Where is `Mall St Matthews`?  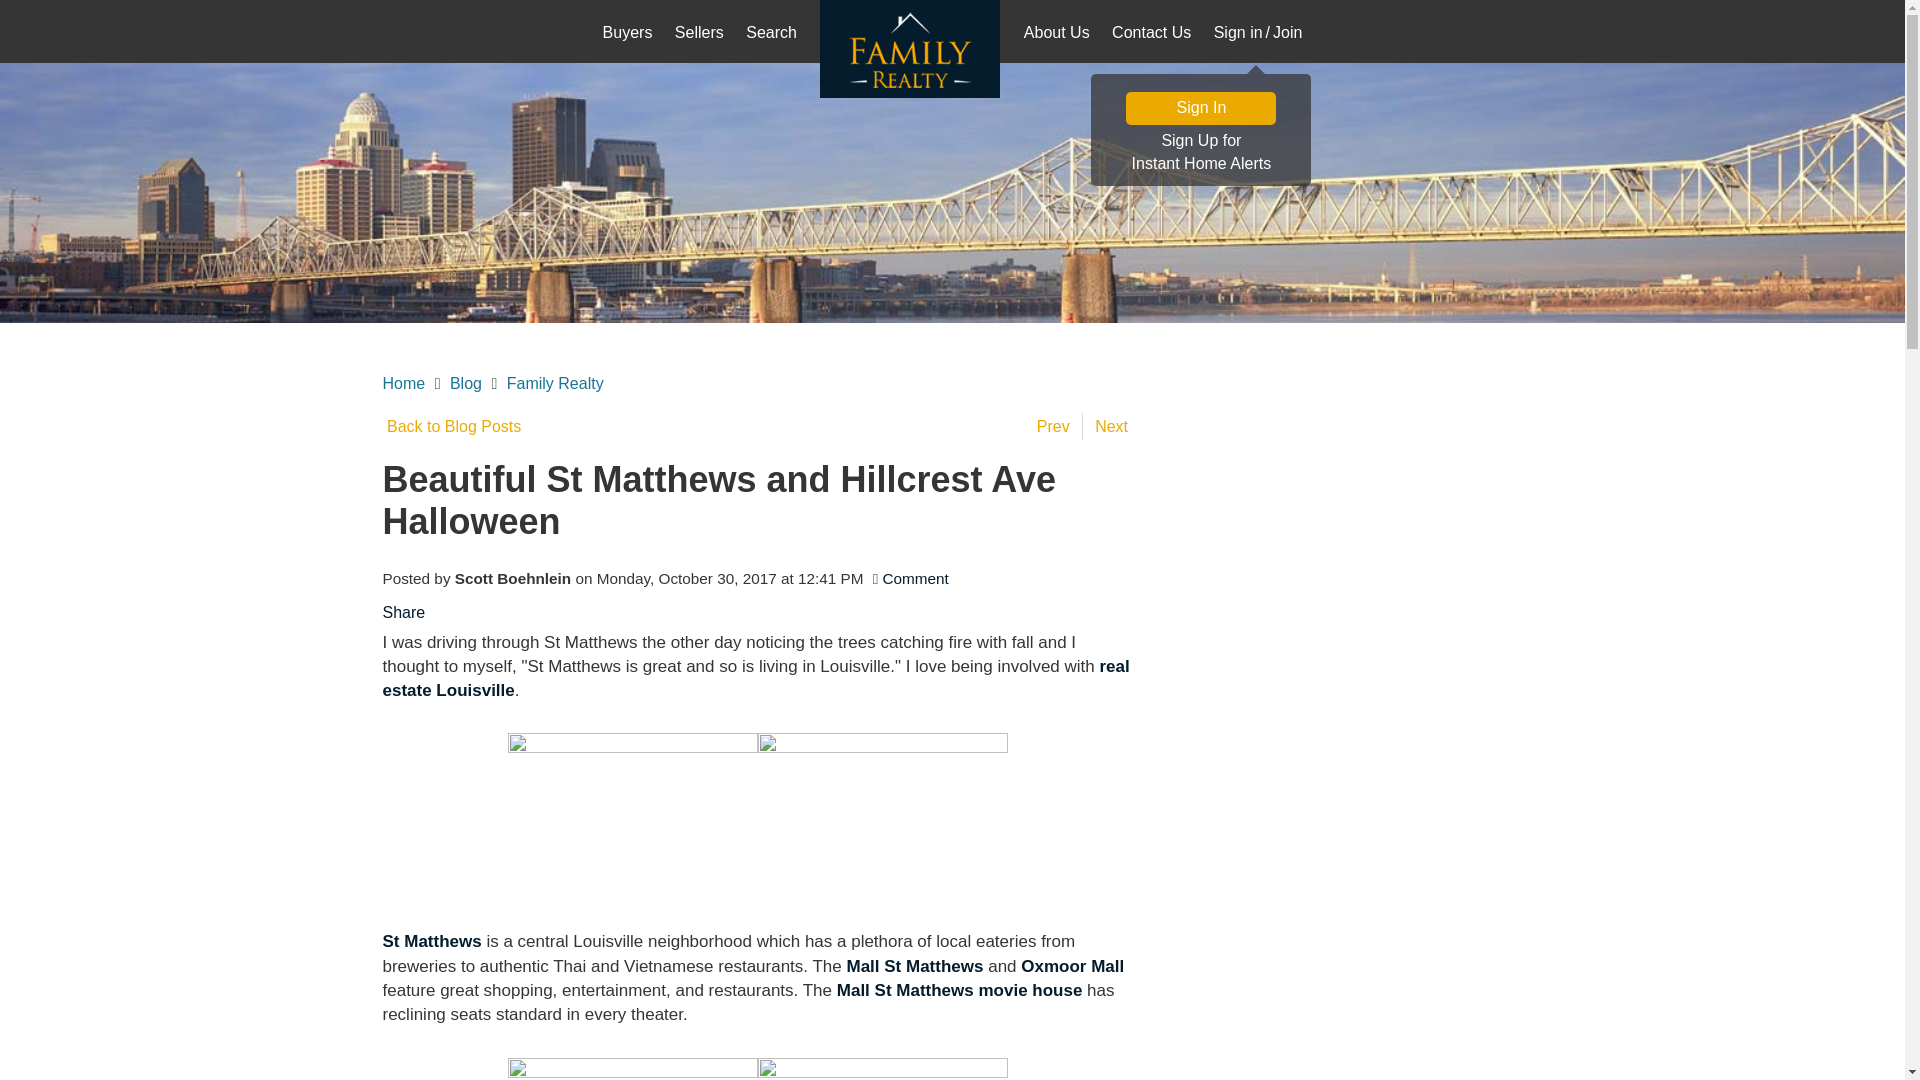
Mall St Matthews is located at coordinates (914, 966).